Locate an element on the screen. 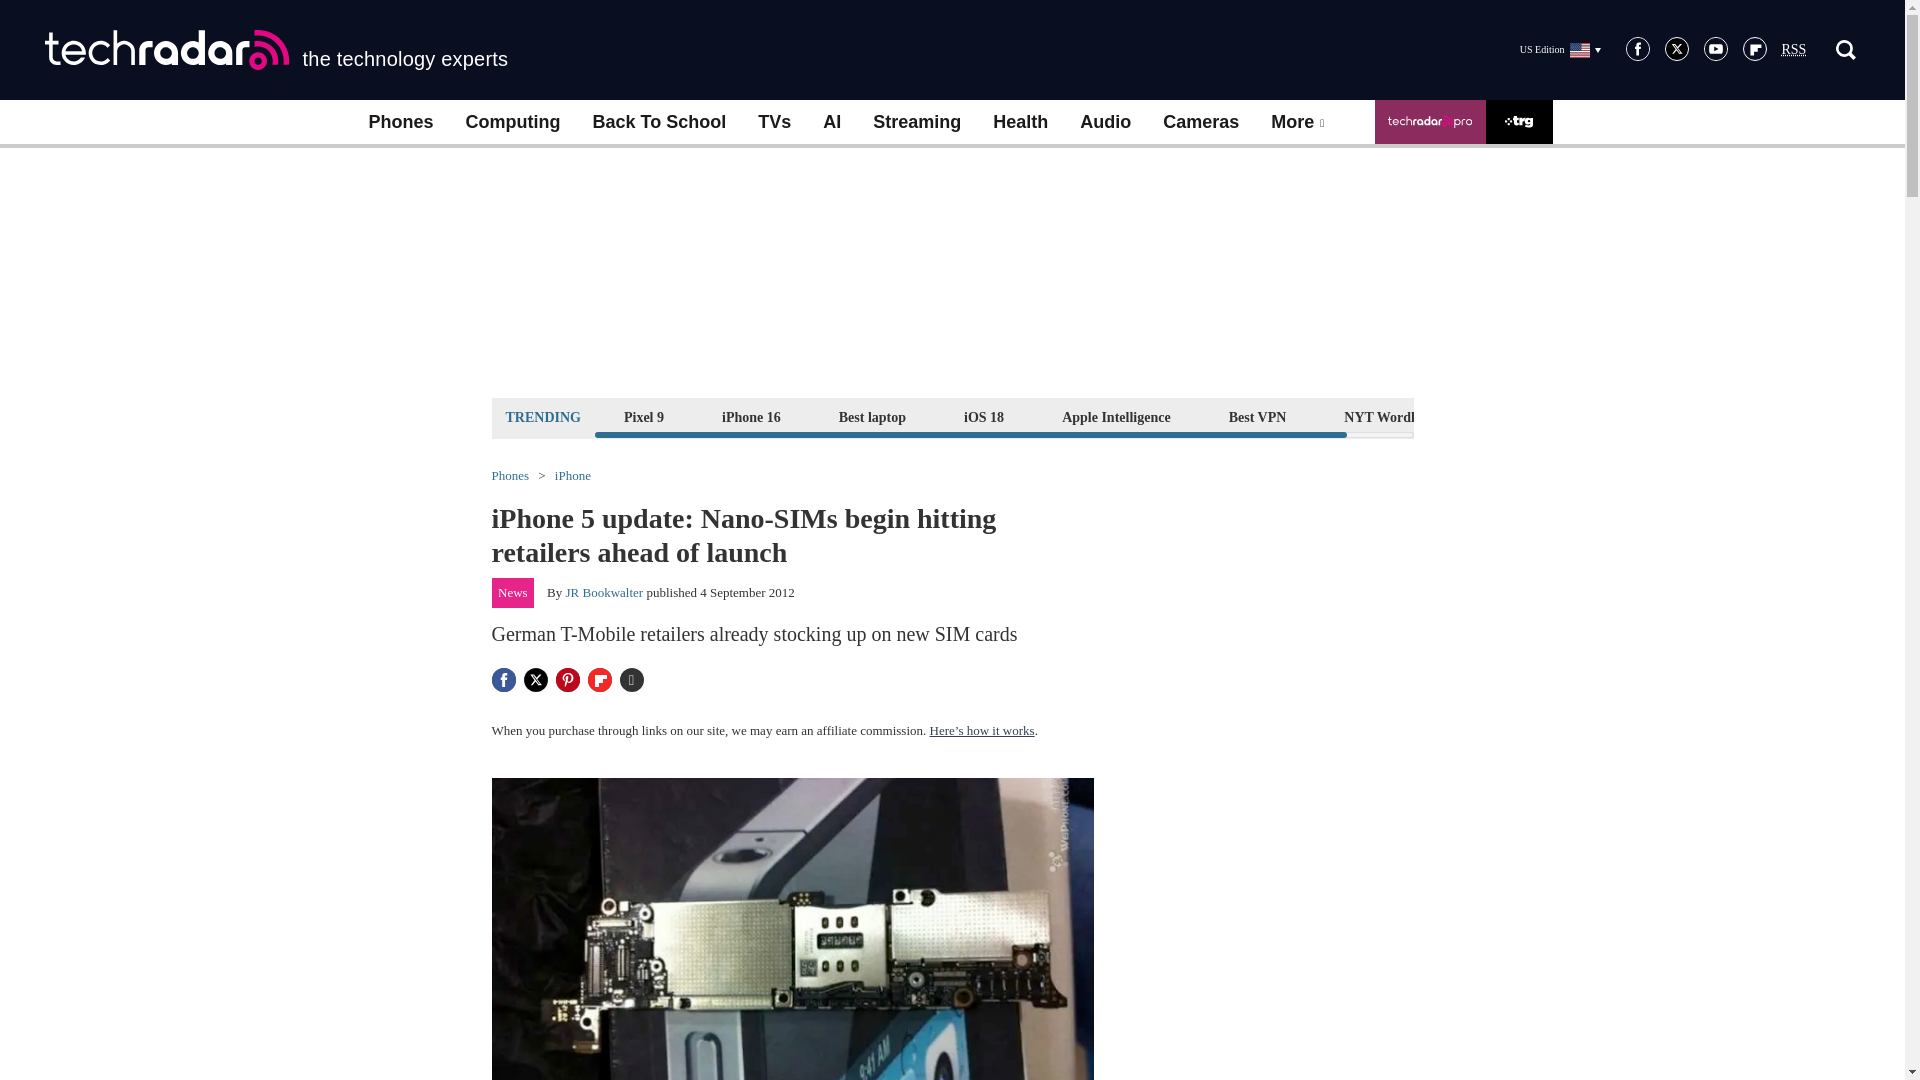 Image resolution: width=1920 pixels, height=1080 pixels. Phones is located at coordinates (400, 122).